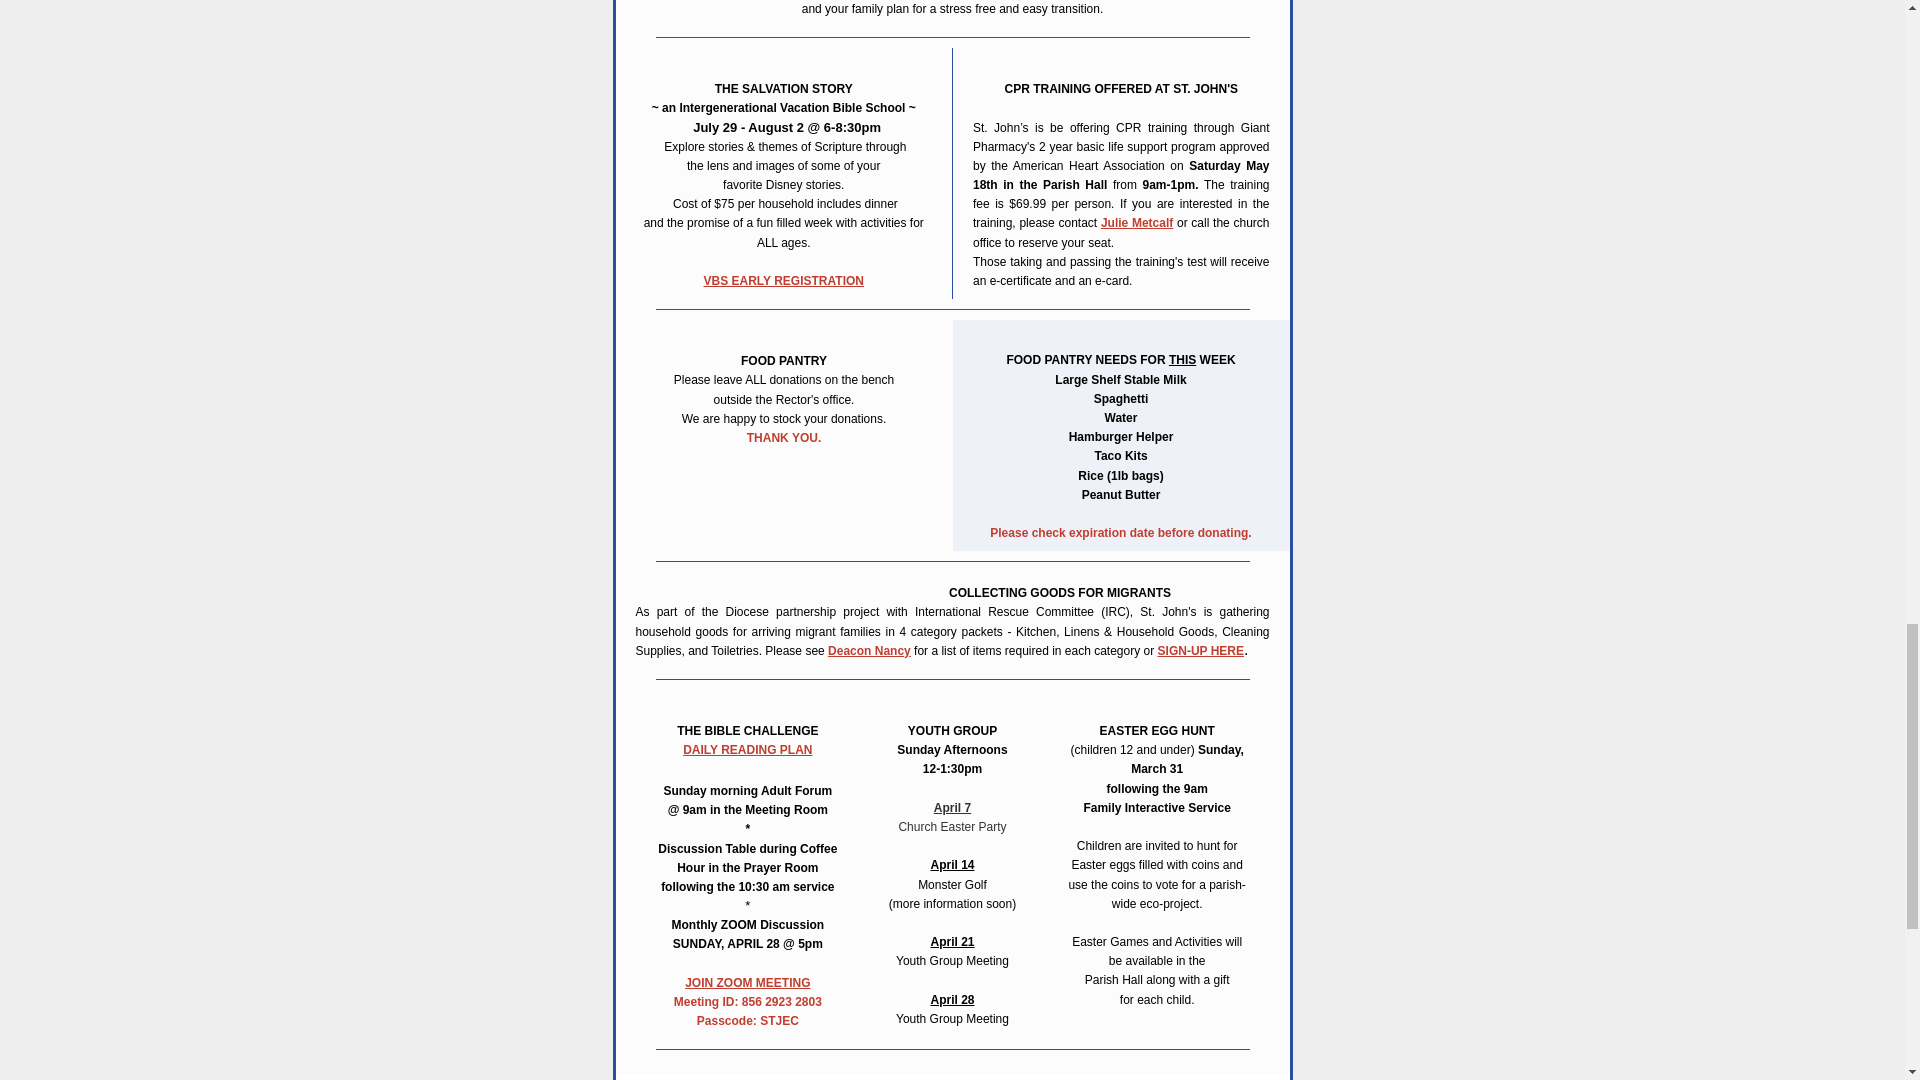  I want to click on Julie Metcalf, so click(1136, 223).